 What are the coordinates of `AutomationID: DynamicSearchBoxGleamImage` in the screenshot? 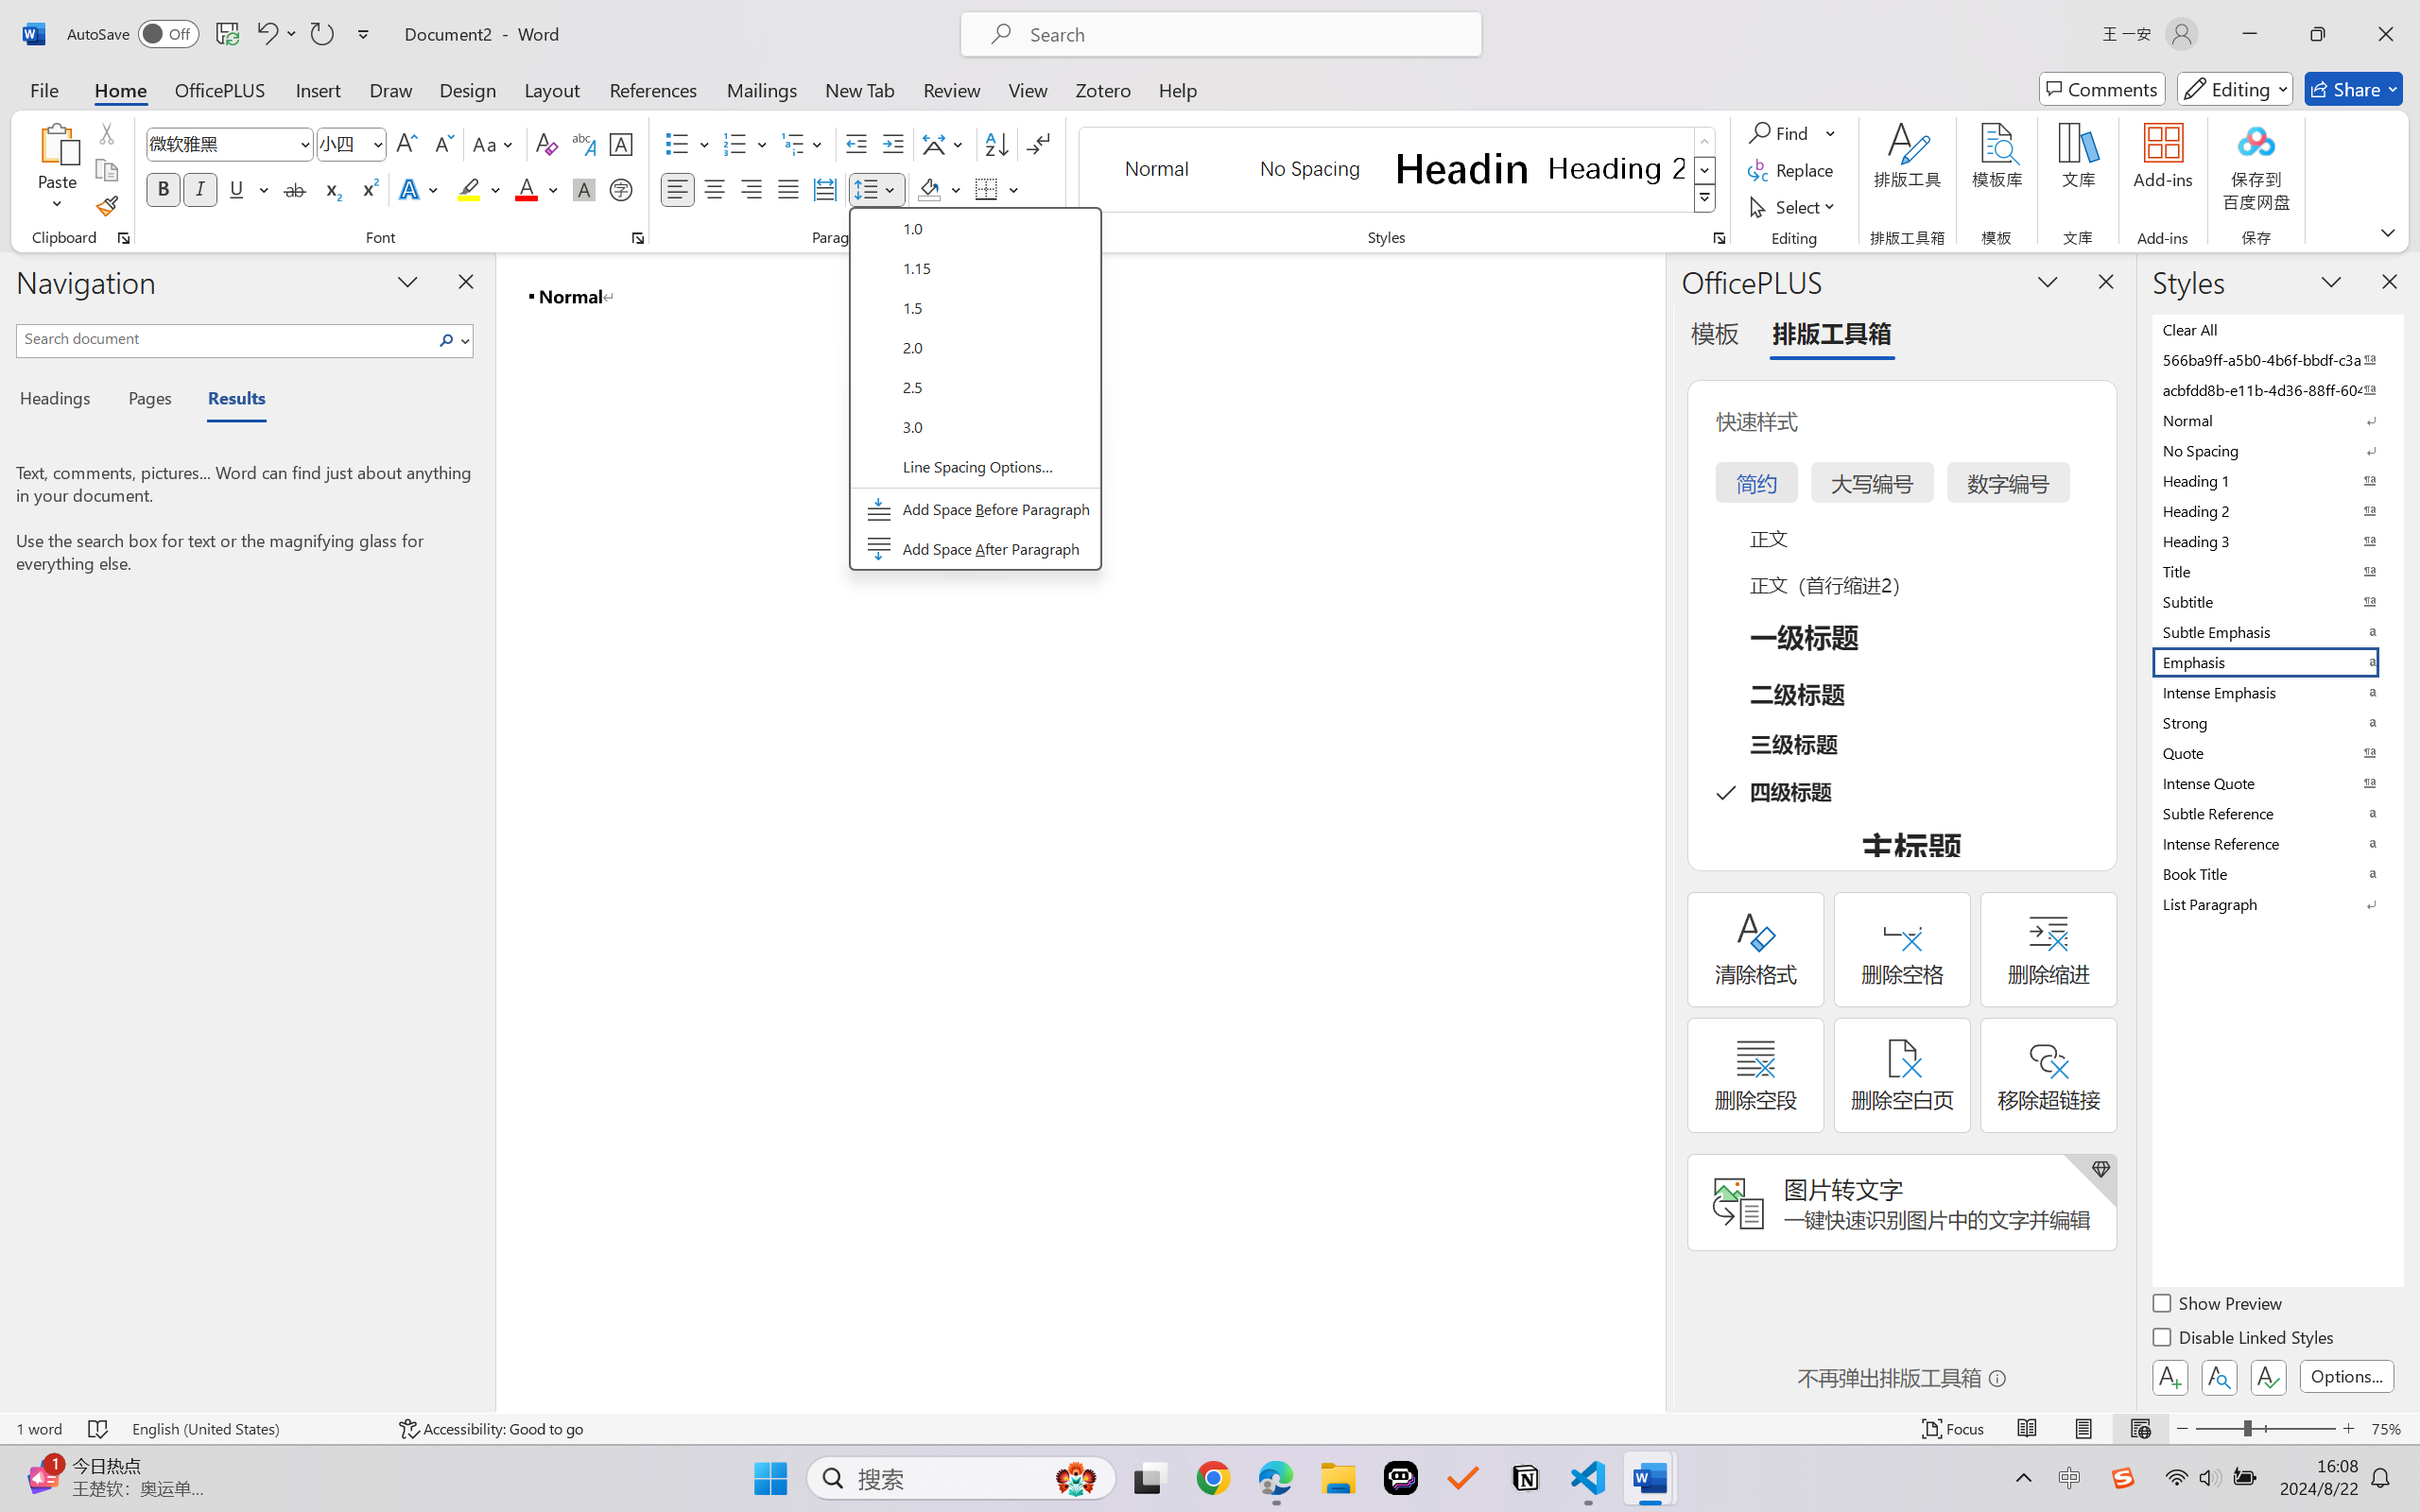 It's located at (1076, 1478).